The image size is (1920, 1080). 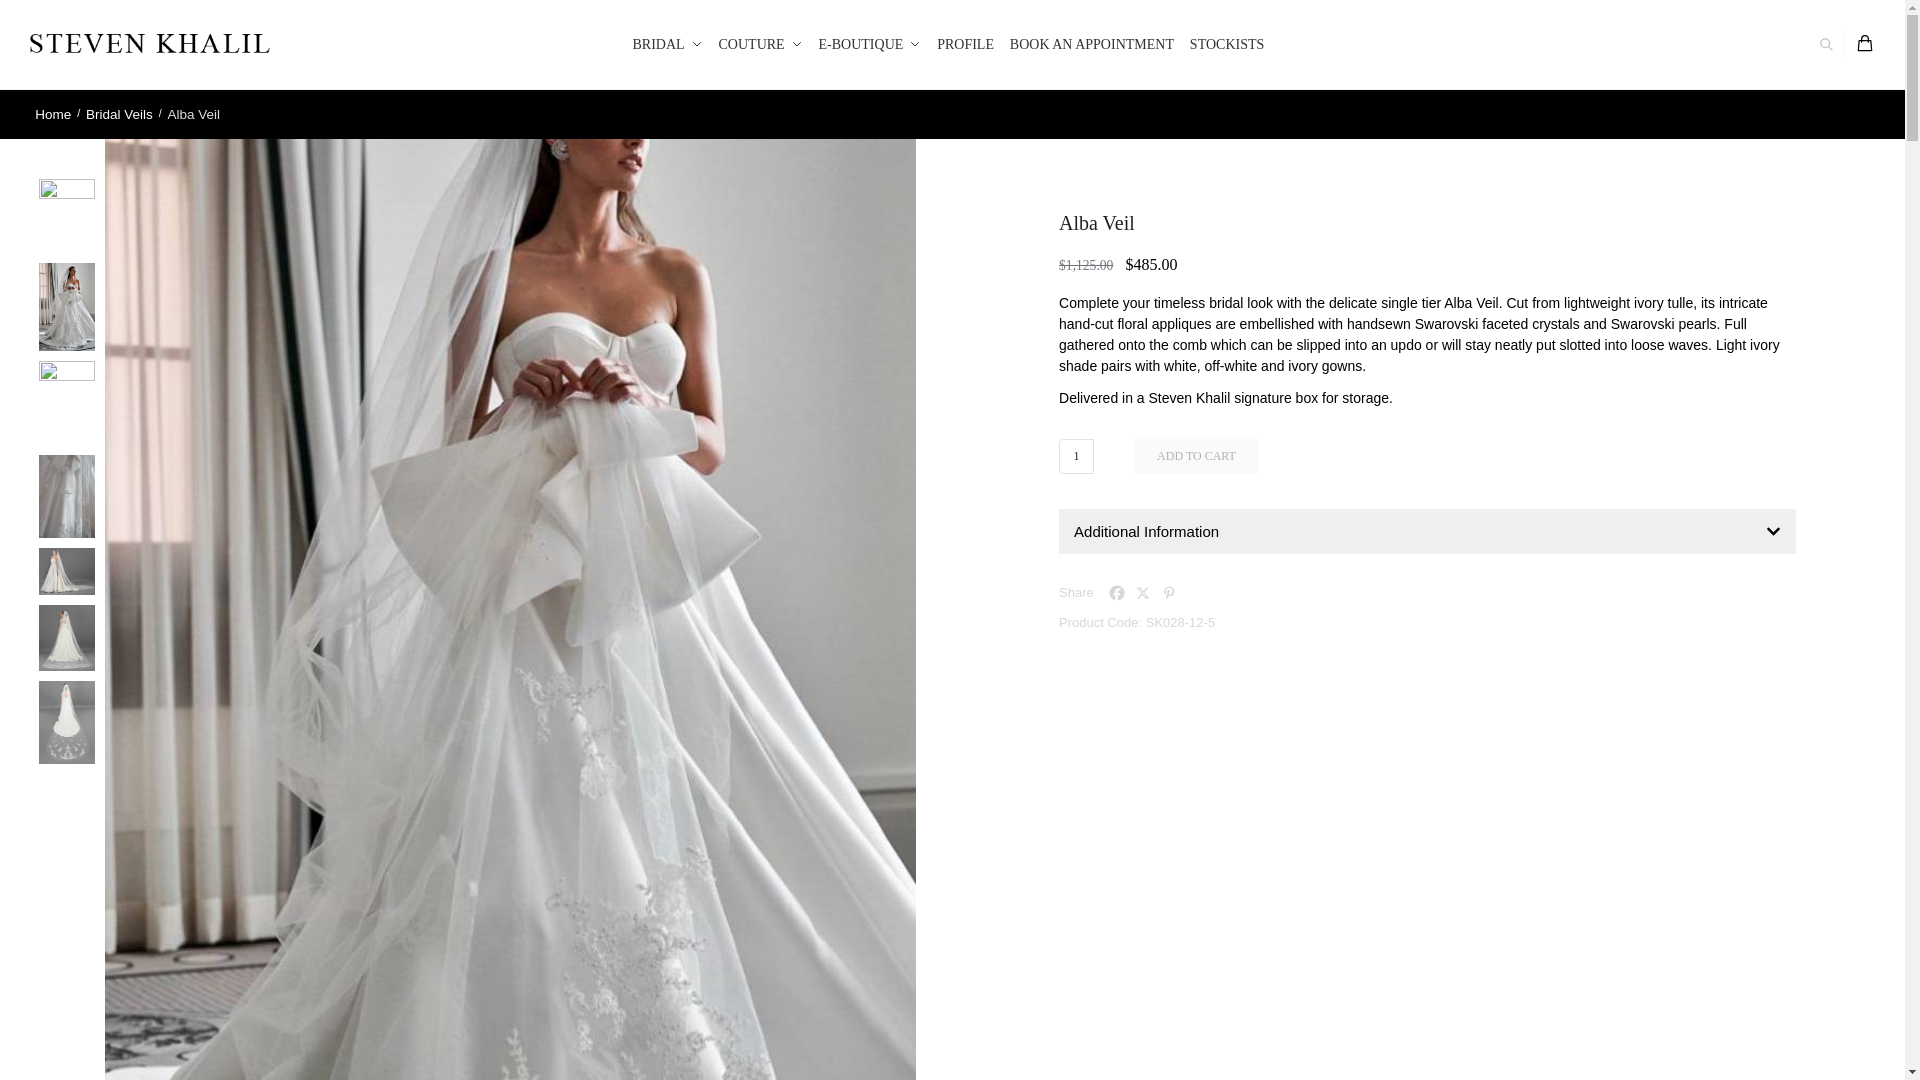 What do you see at coordinates (870, 44) in the screenshot?
I see `E-BOUTIQUE` at bounding box center [870, 44].